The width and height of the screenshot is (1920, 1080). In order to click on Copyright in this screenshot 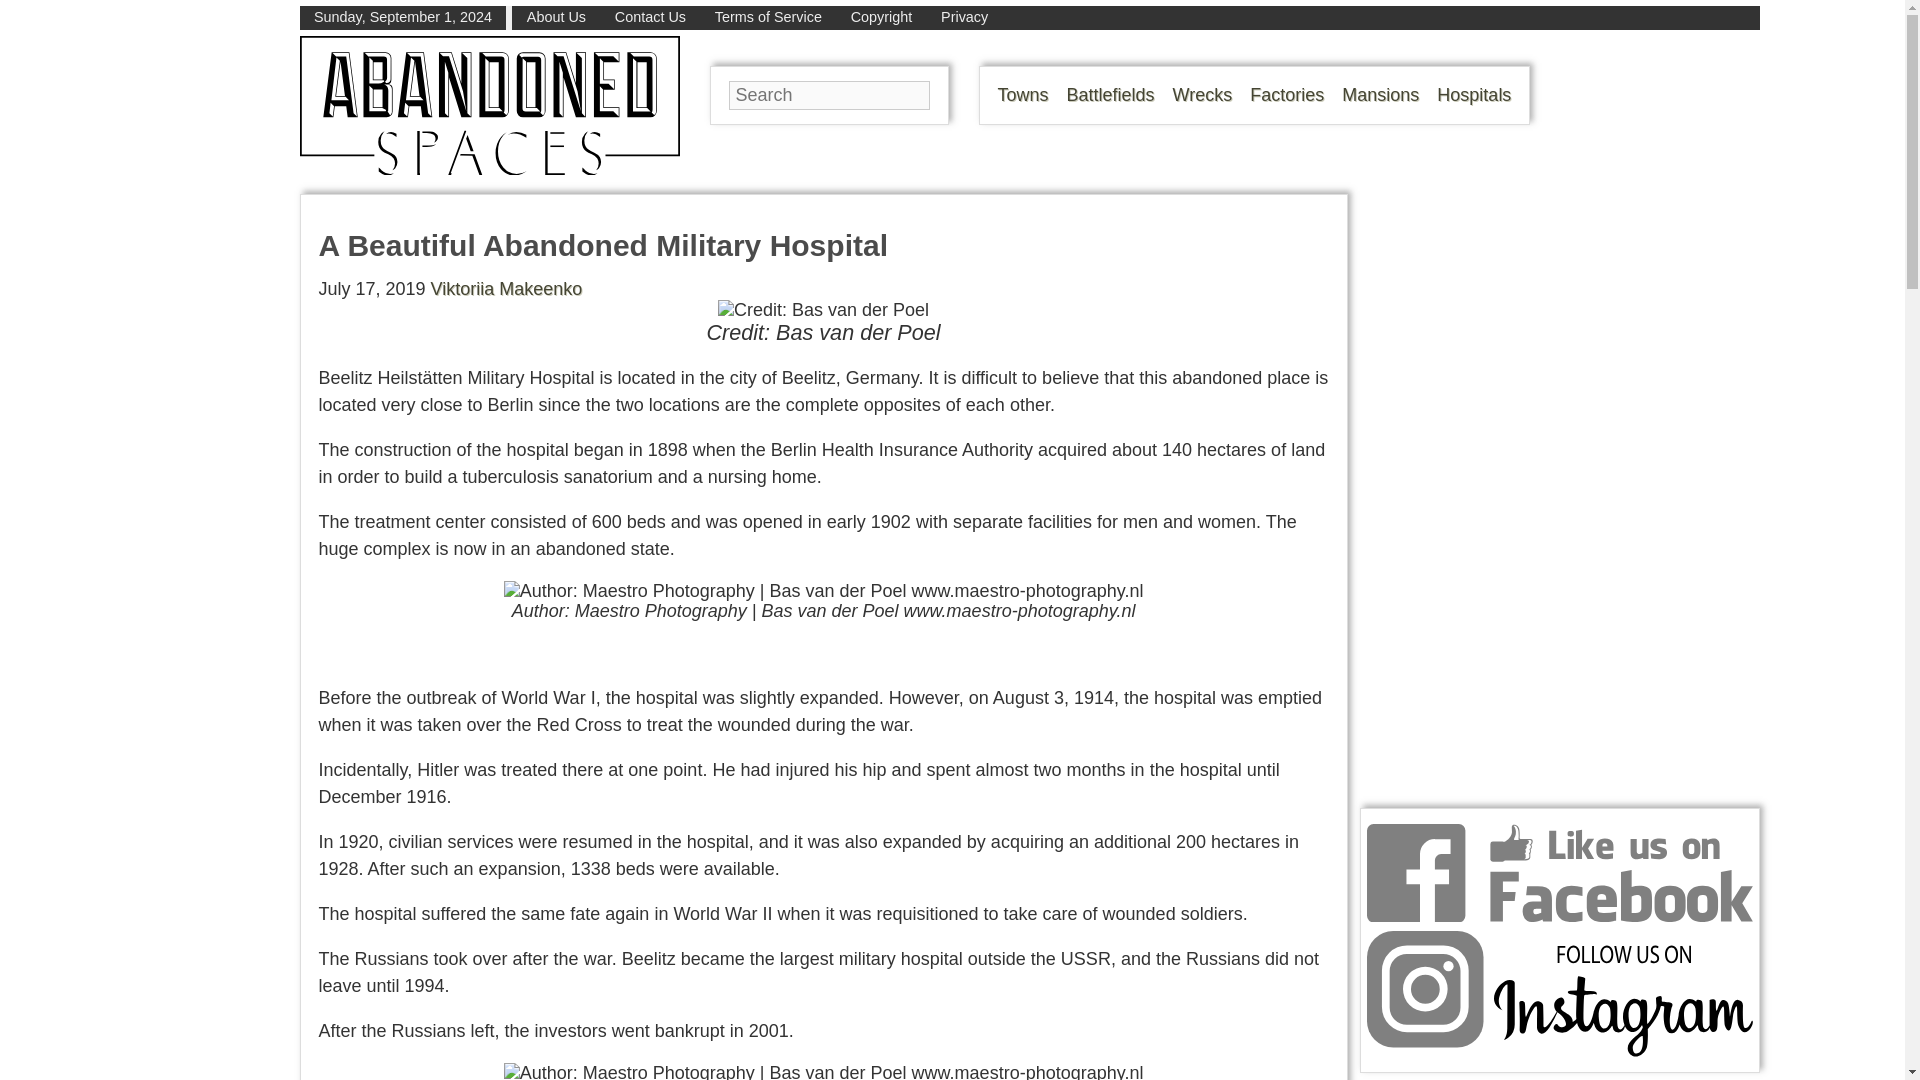, I will do `click(882, 16)`.